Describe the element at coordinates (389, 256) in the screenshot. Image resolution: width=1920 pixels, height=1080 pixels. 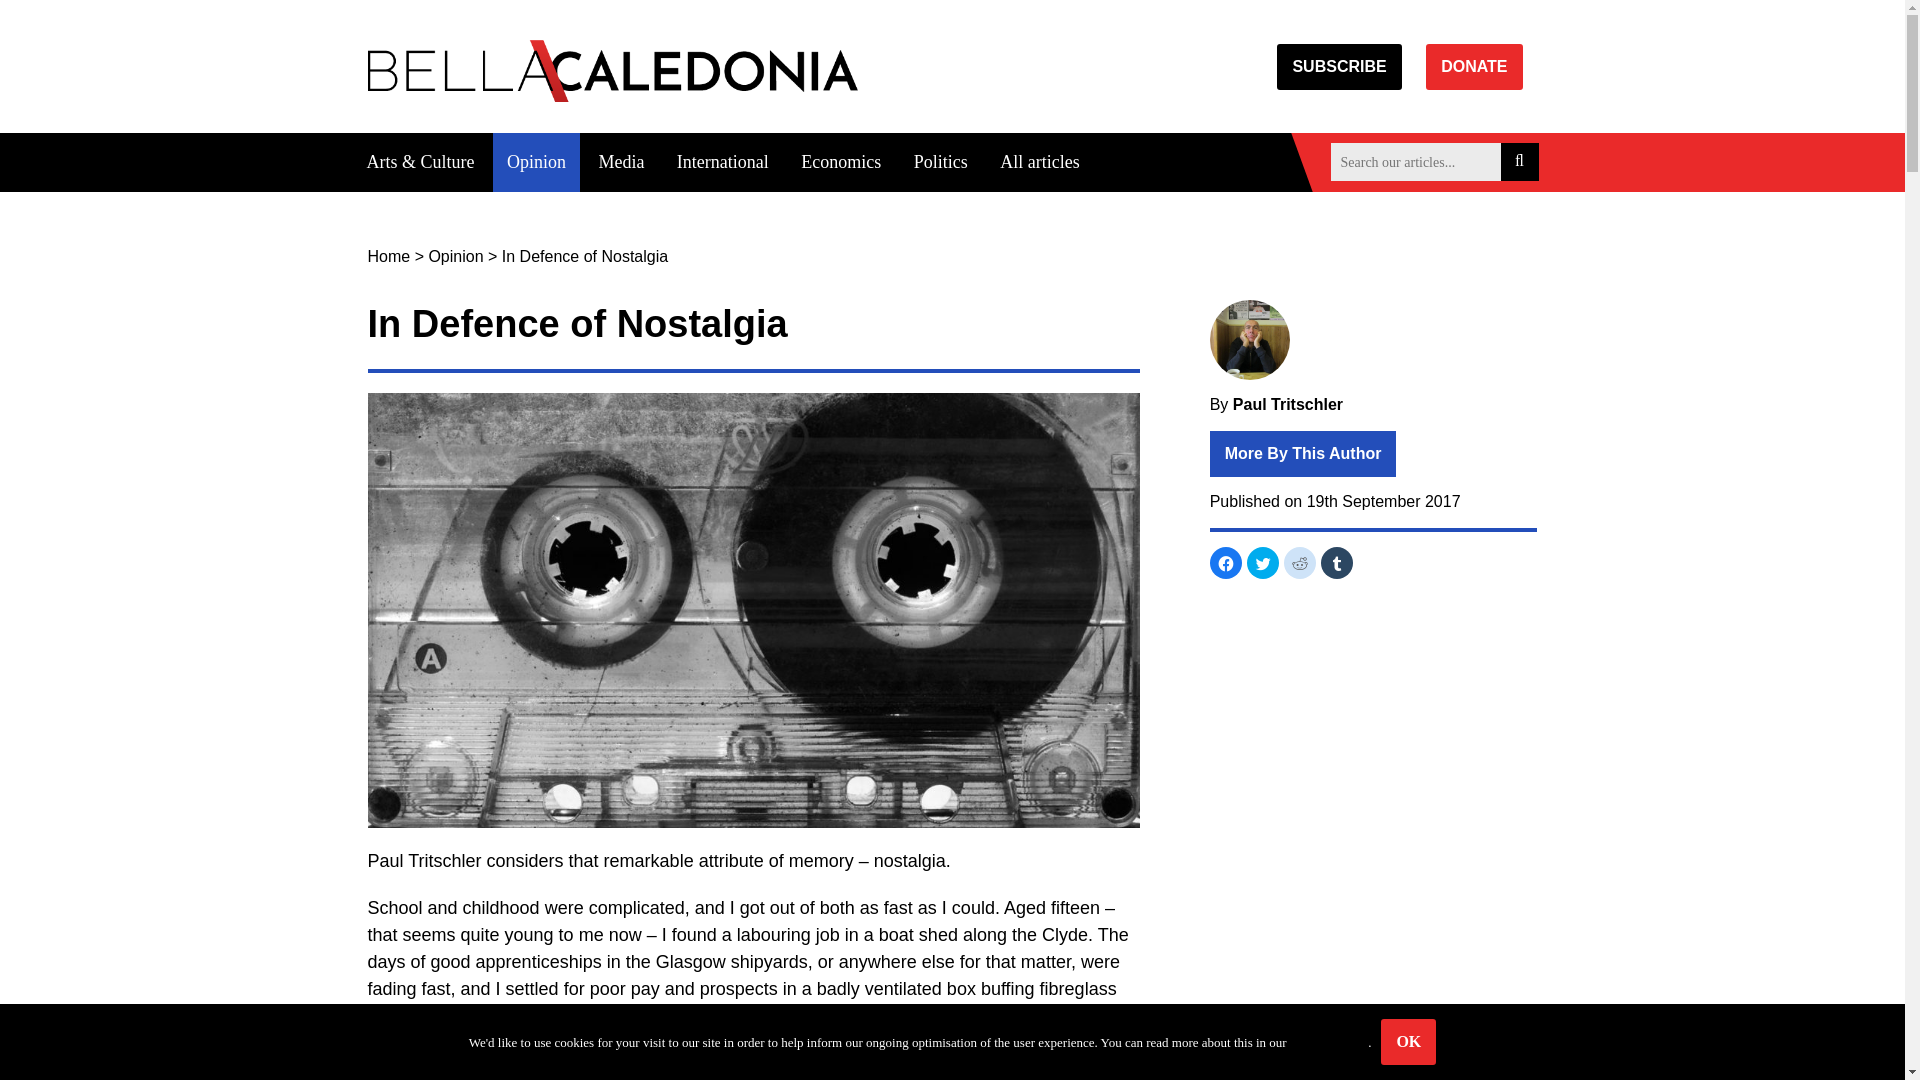
I see `Home` at that location.